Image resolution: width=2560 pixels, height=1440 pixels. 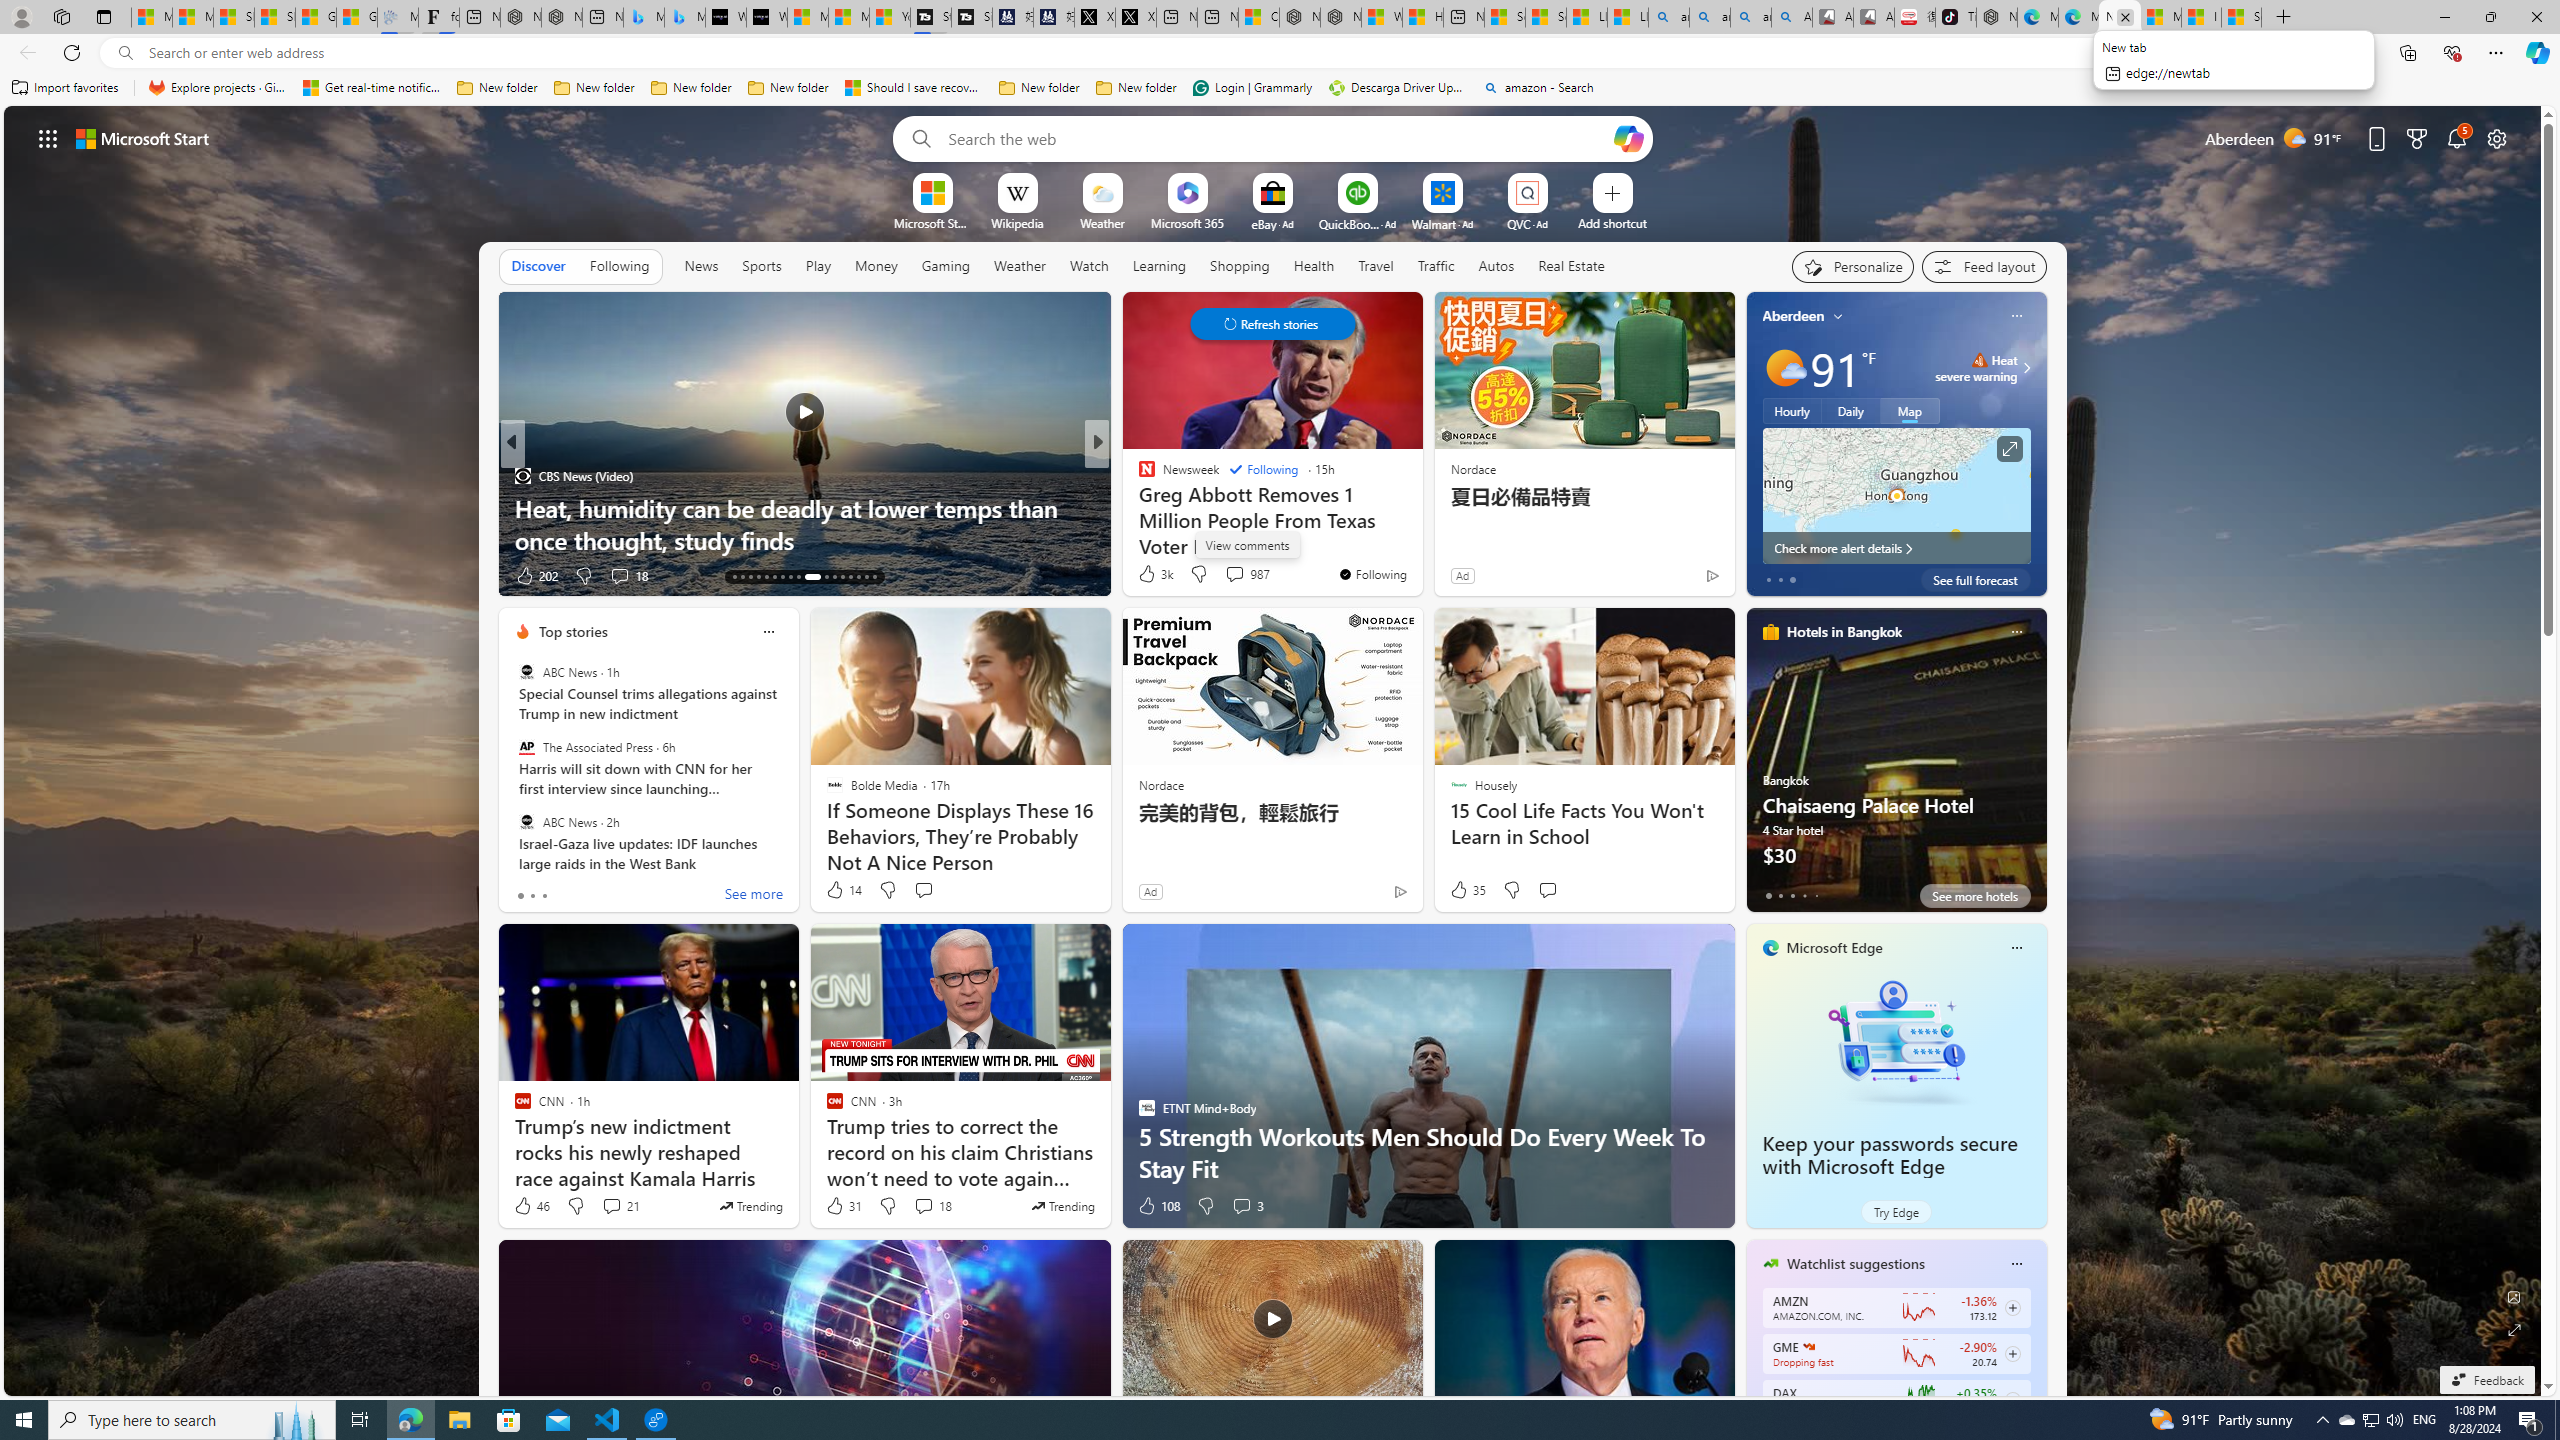 What do you see at coordinates (834, 577) in the screenshot?
I see `AutomationID: tab-24` at bounding box center [834, 577].